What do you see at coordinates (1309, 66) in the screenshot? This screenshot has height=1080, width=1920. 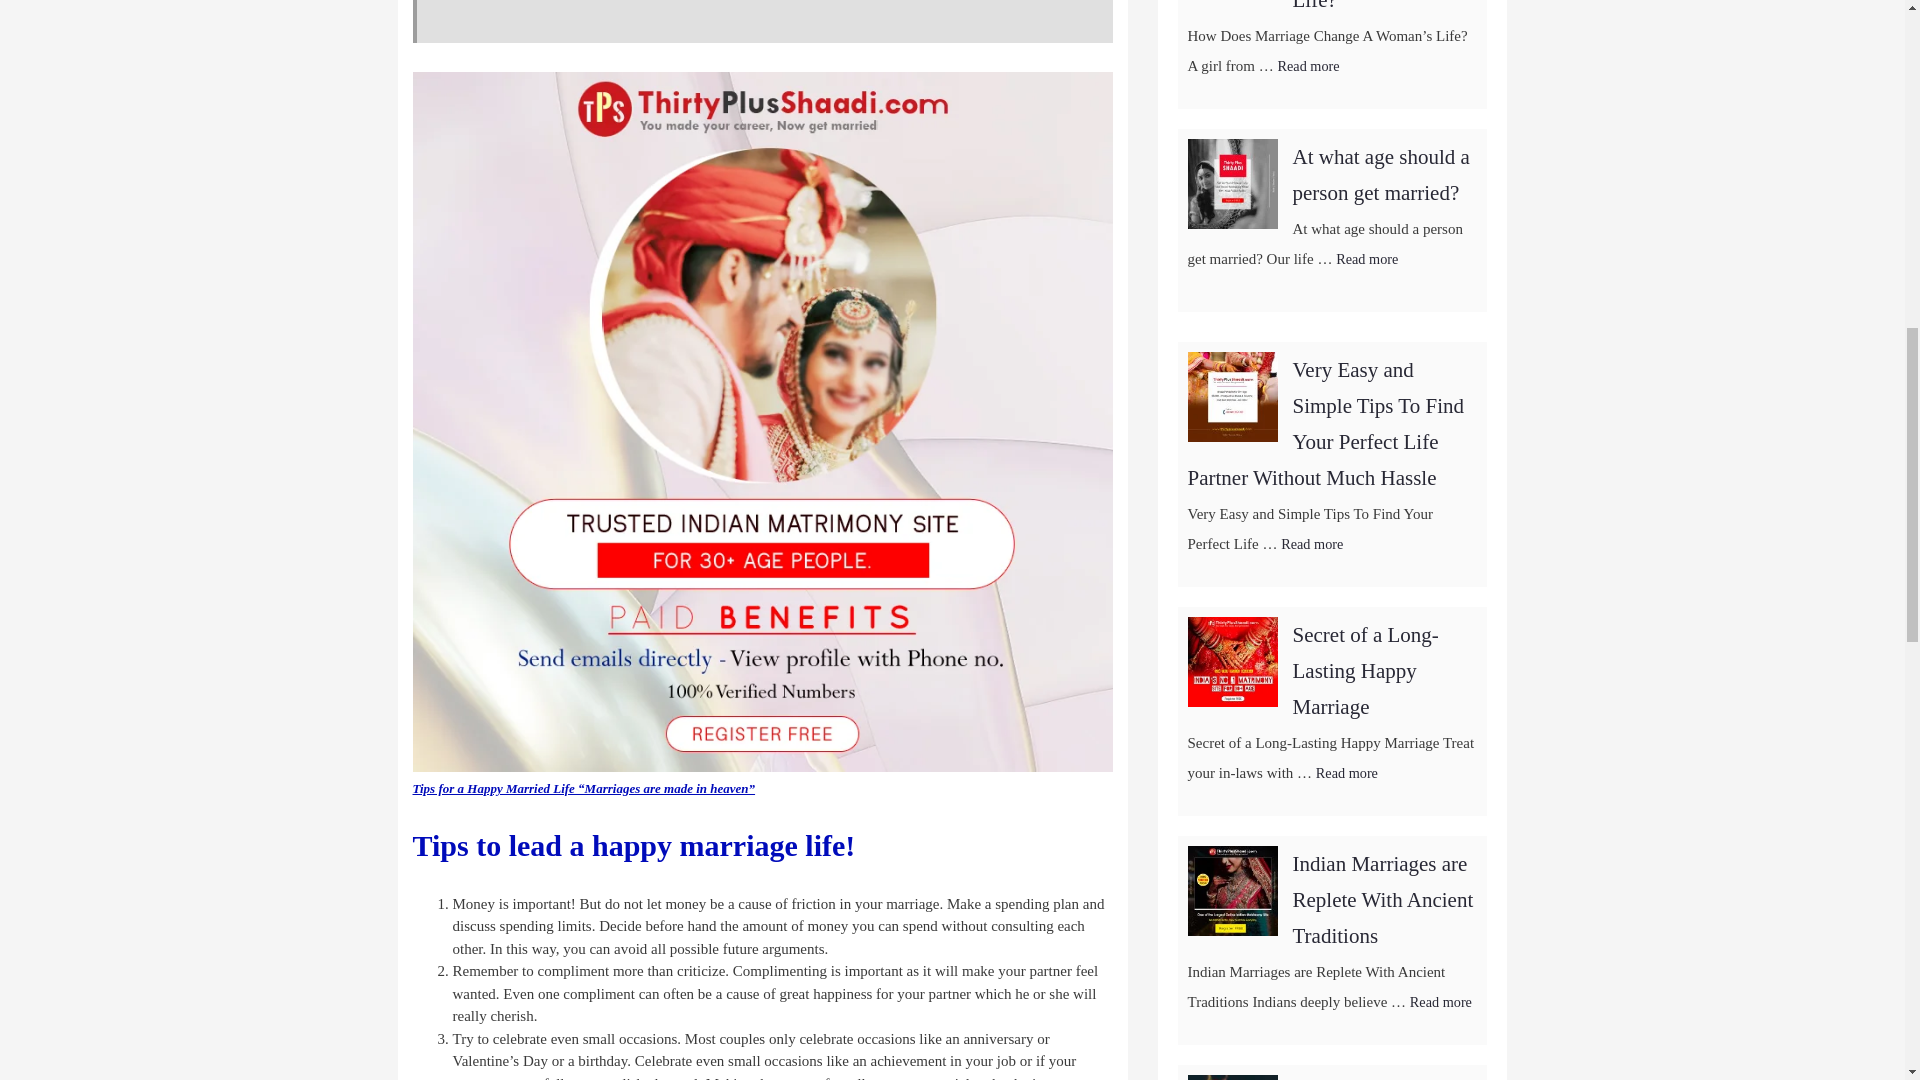 I see `Read more` at bounding box center [1309, 66].